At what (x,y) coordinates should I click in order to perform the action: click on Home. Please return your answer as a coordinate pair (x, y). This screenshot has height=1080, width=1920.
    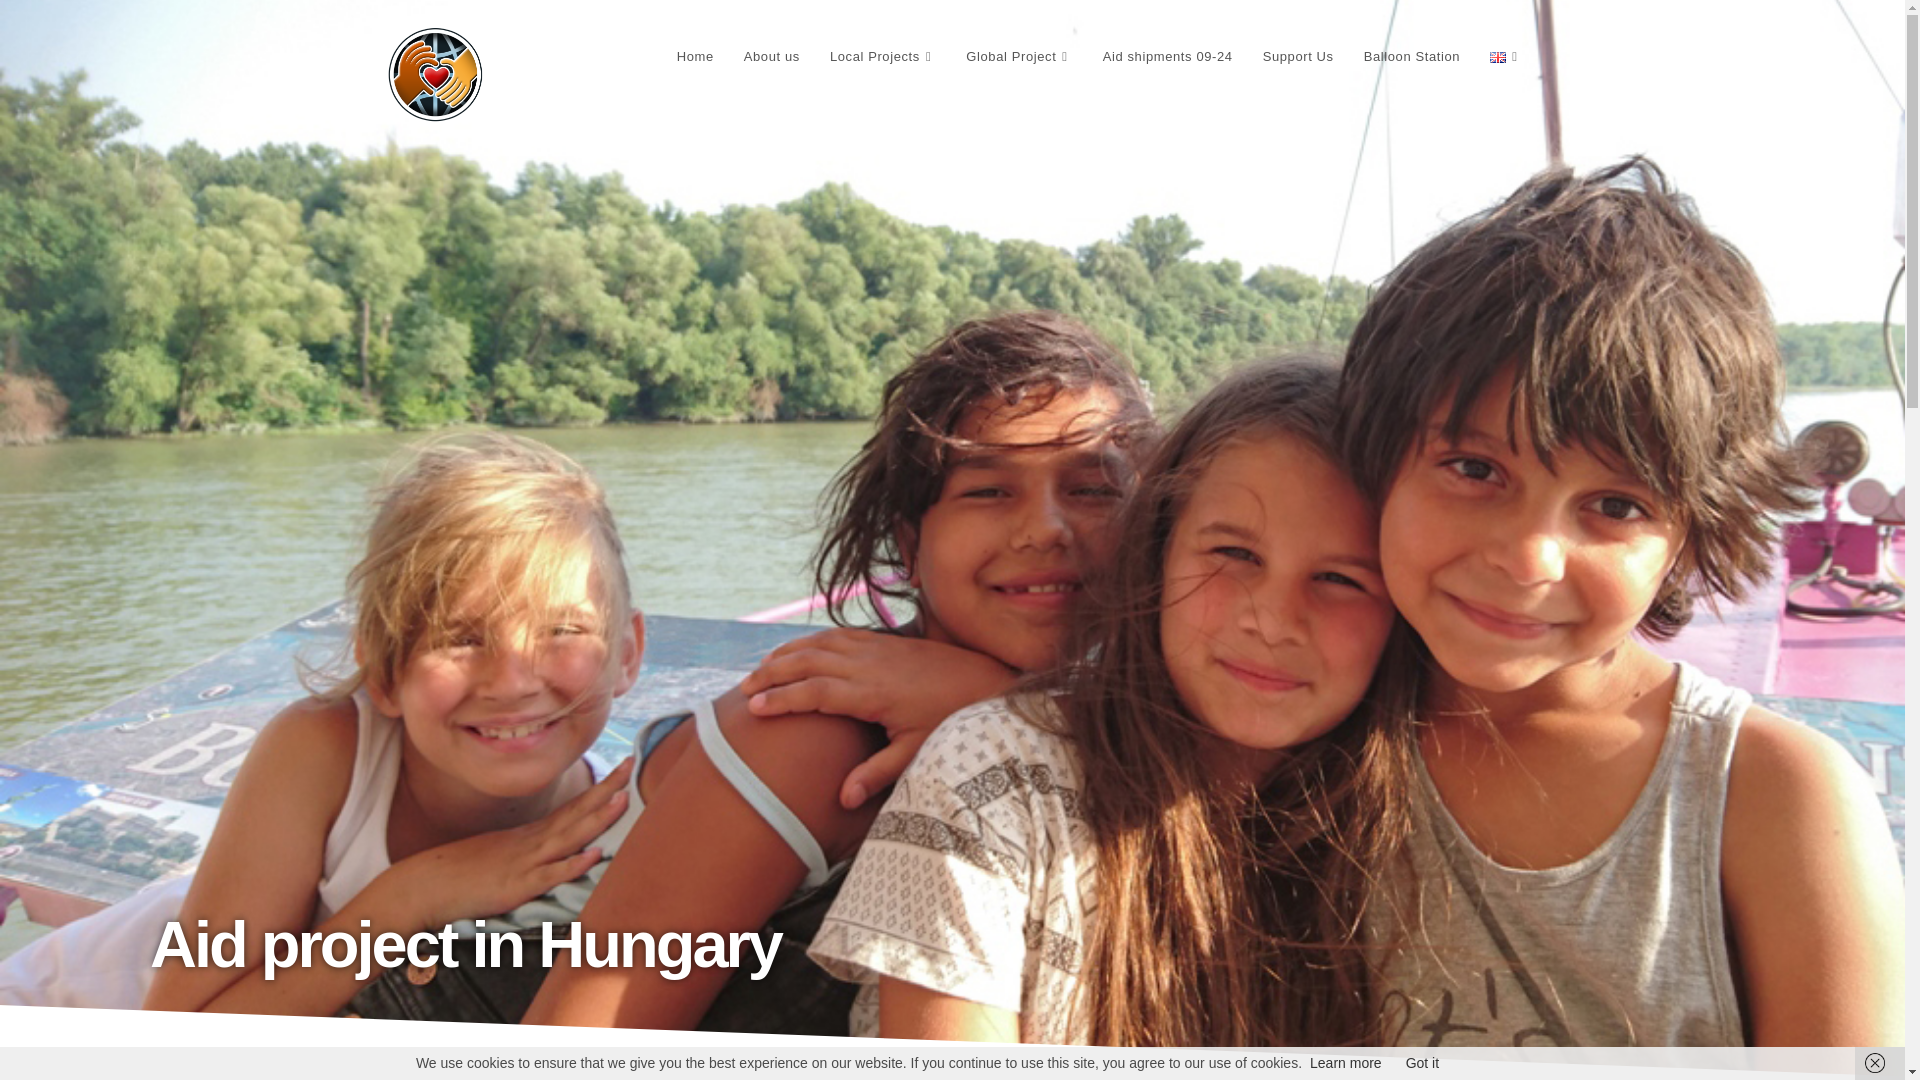
    Looking at the image, I should click on (696, 56).